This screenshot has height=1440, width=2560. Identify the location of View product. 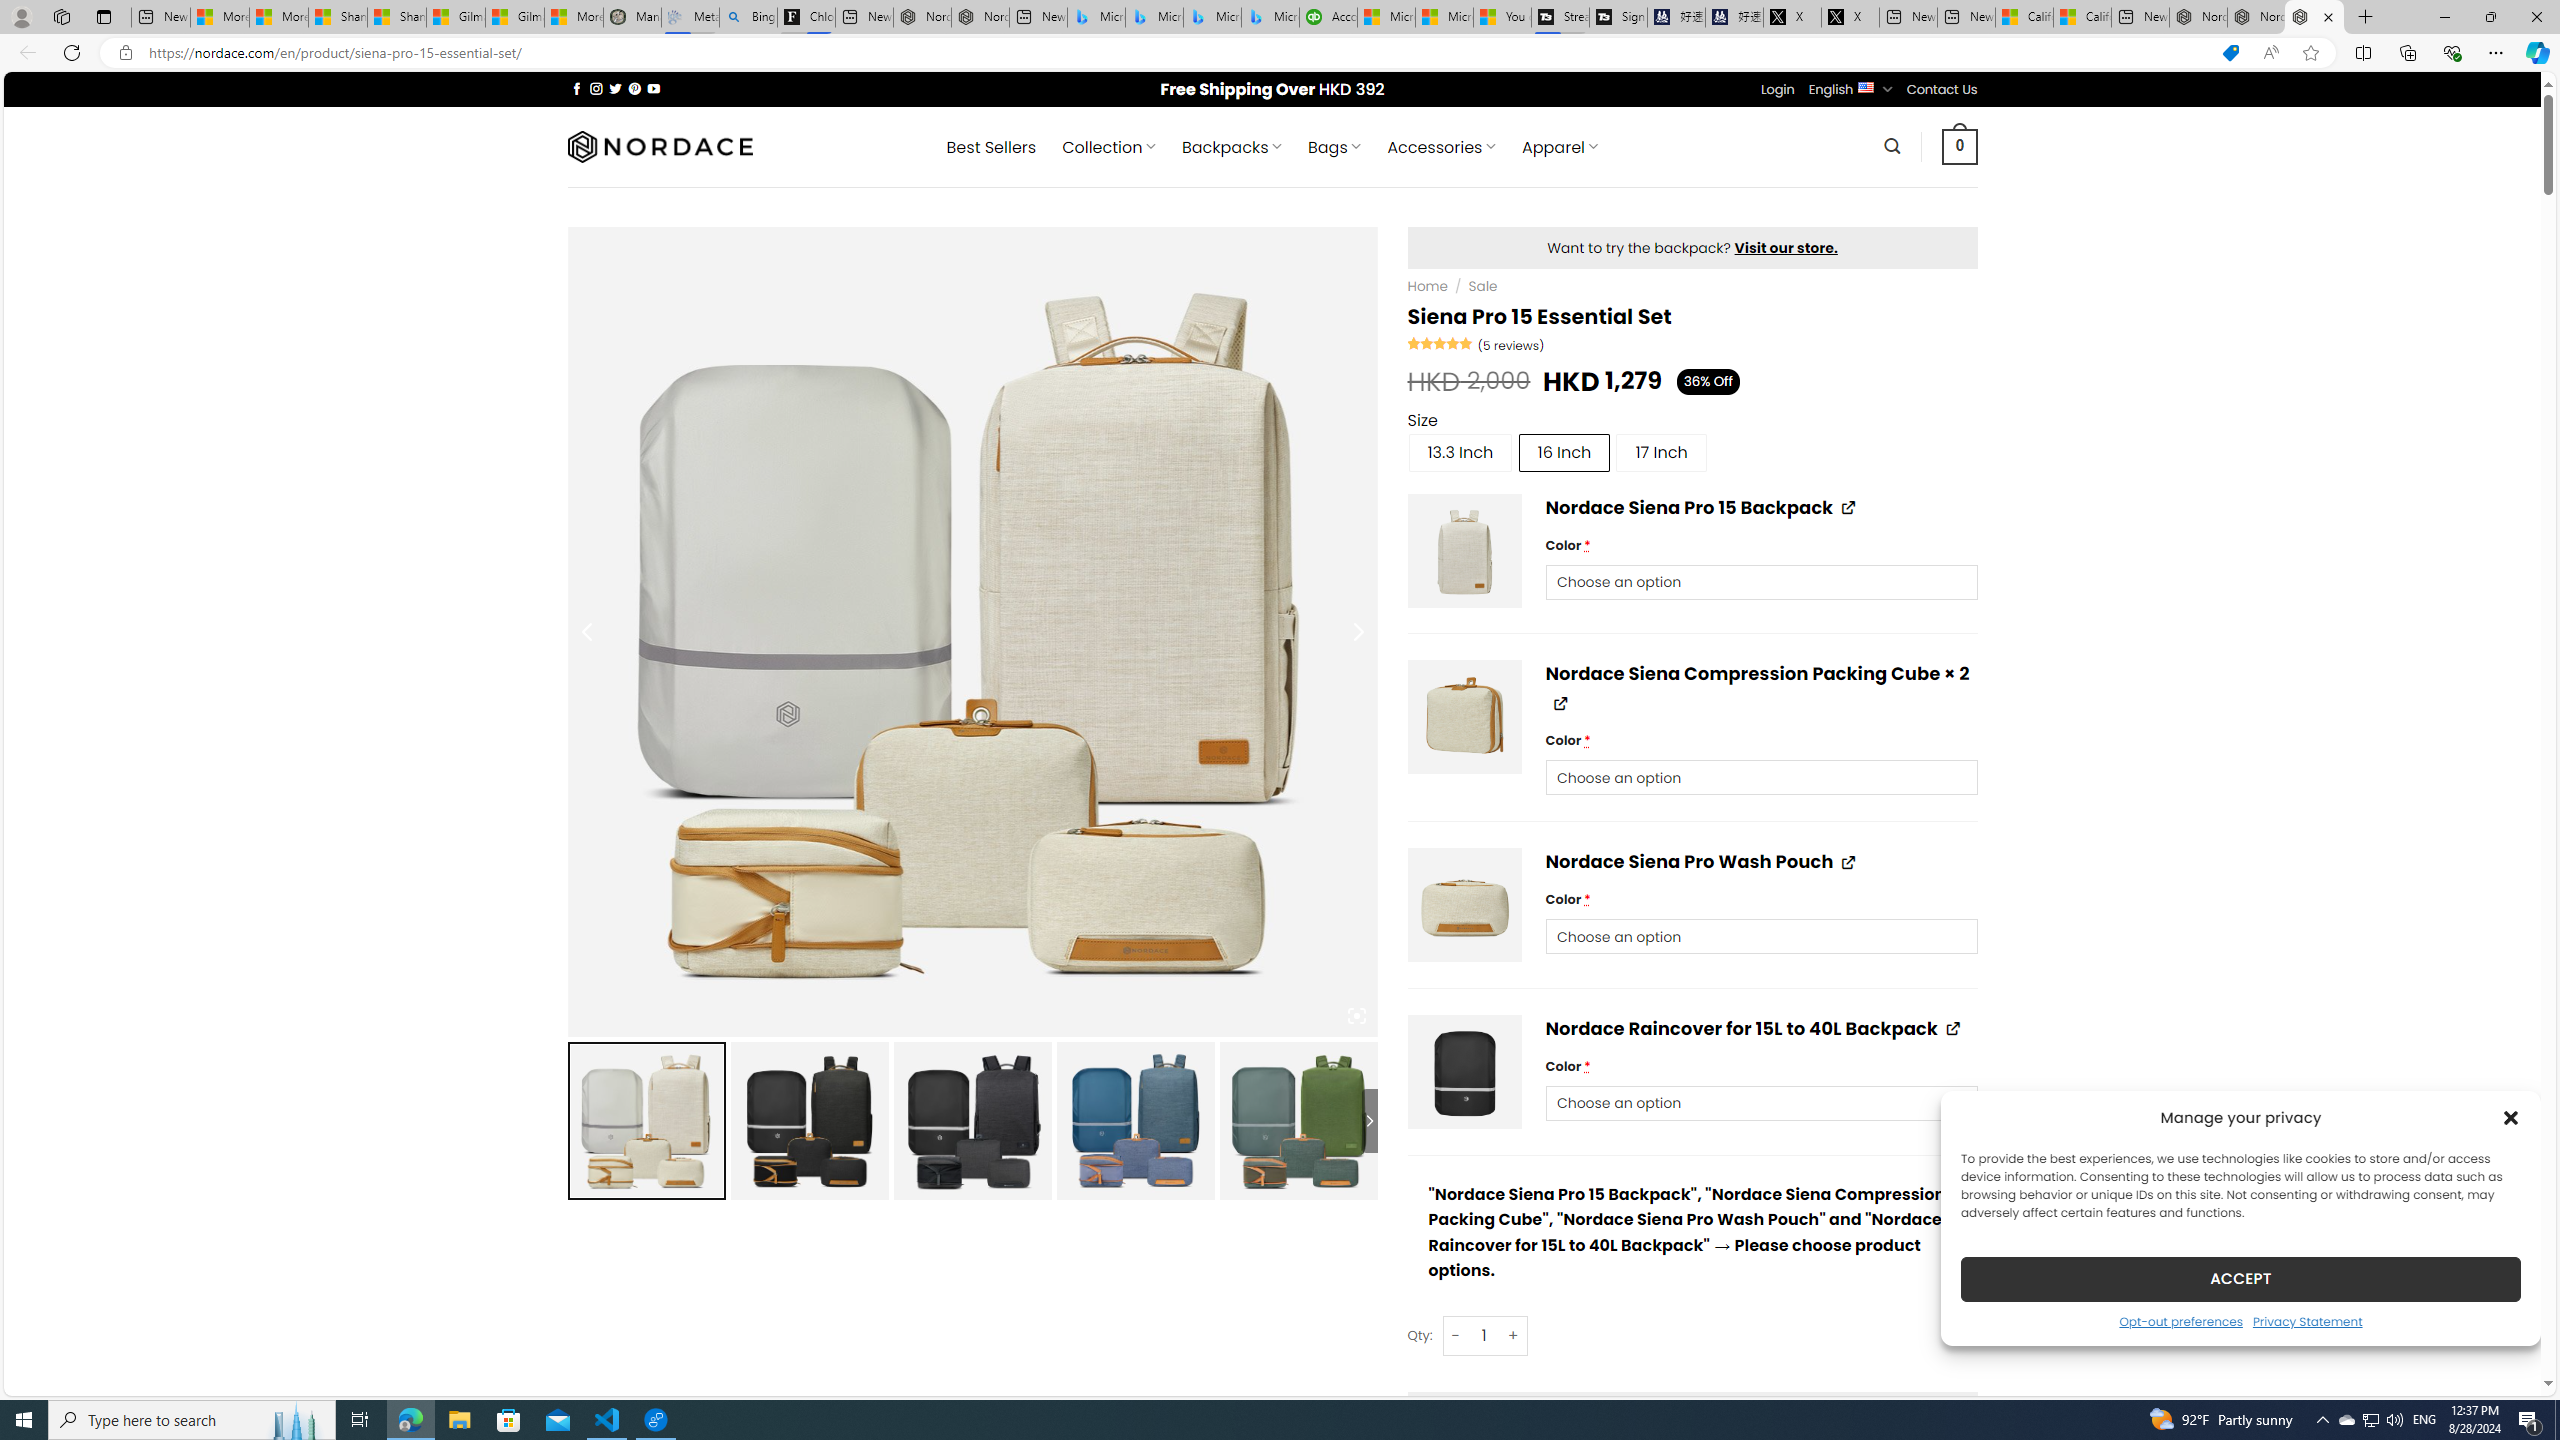
(1952, 1029).